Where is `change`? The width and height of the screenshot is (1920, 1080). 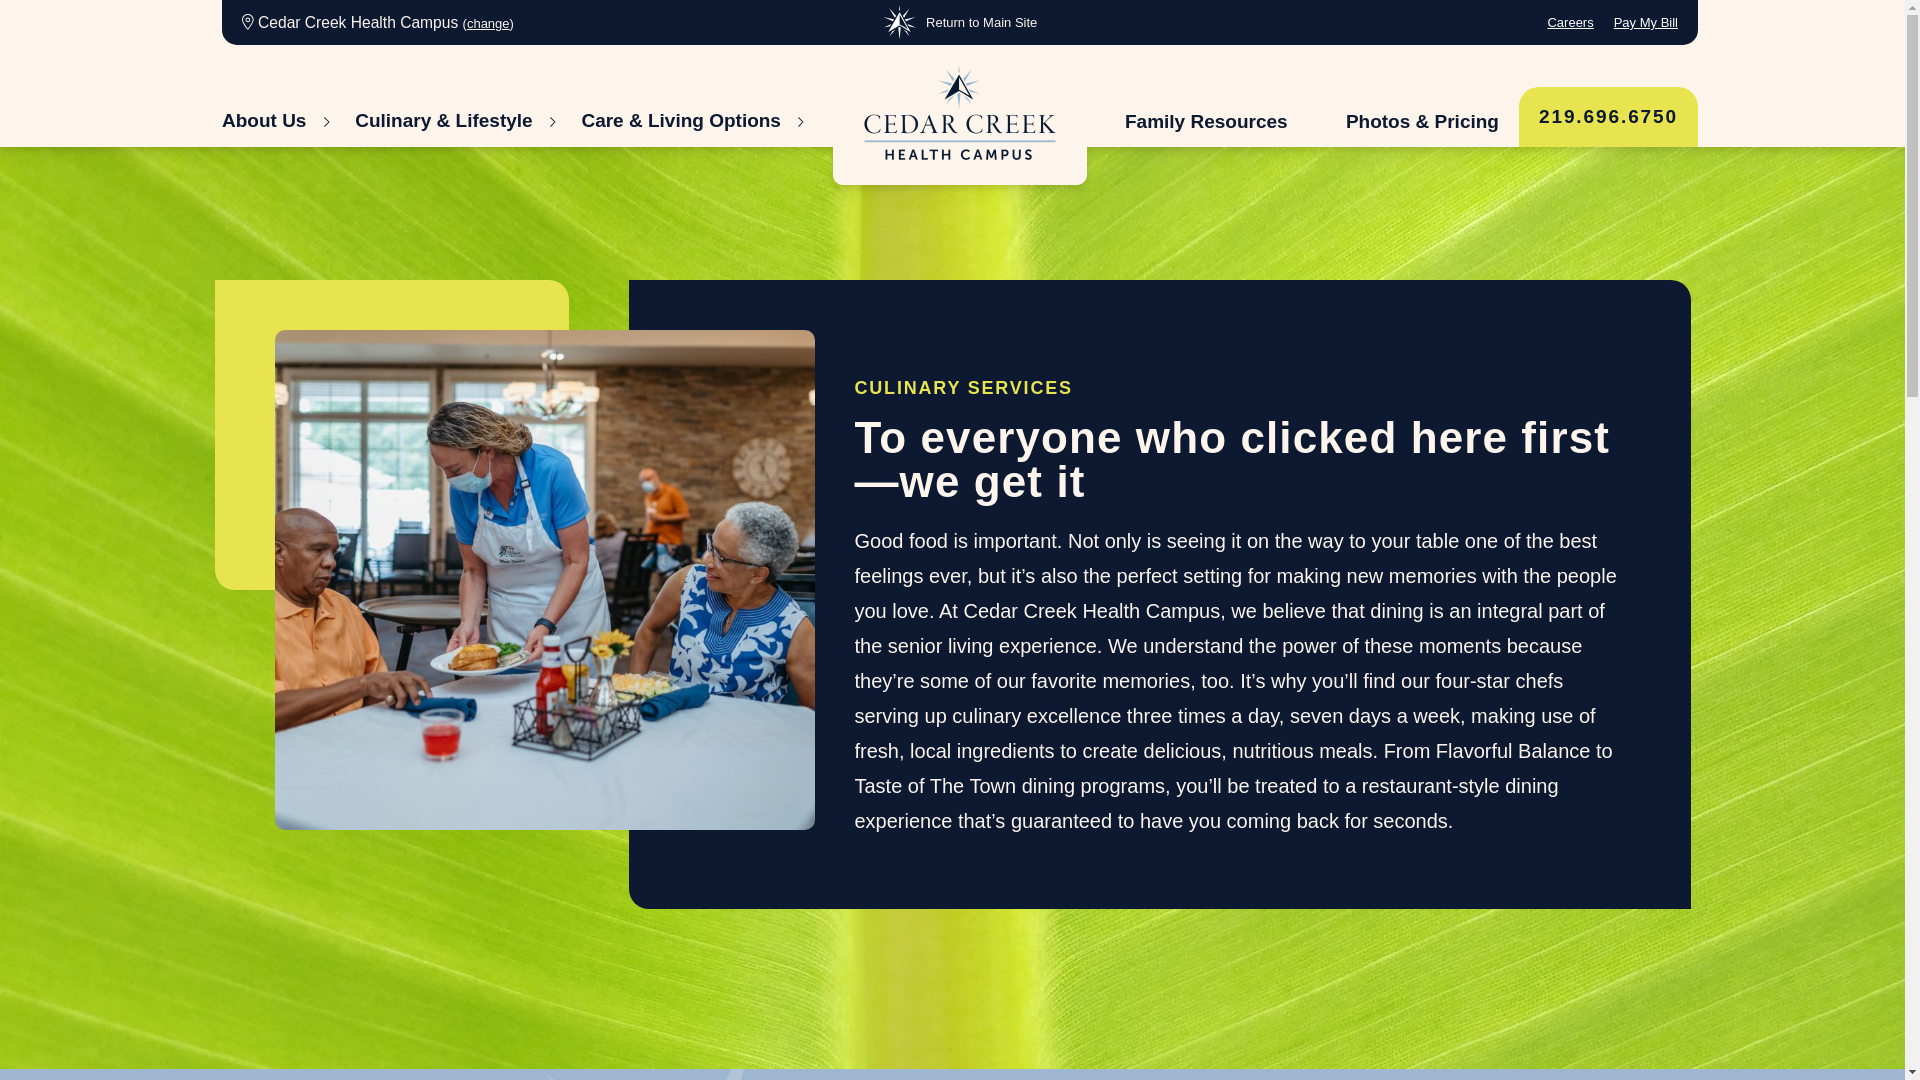
change is located at coordinates (488, 24).